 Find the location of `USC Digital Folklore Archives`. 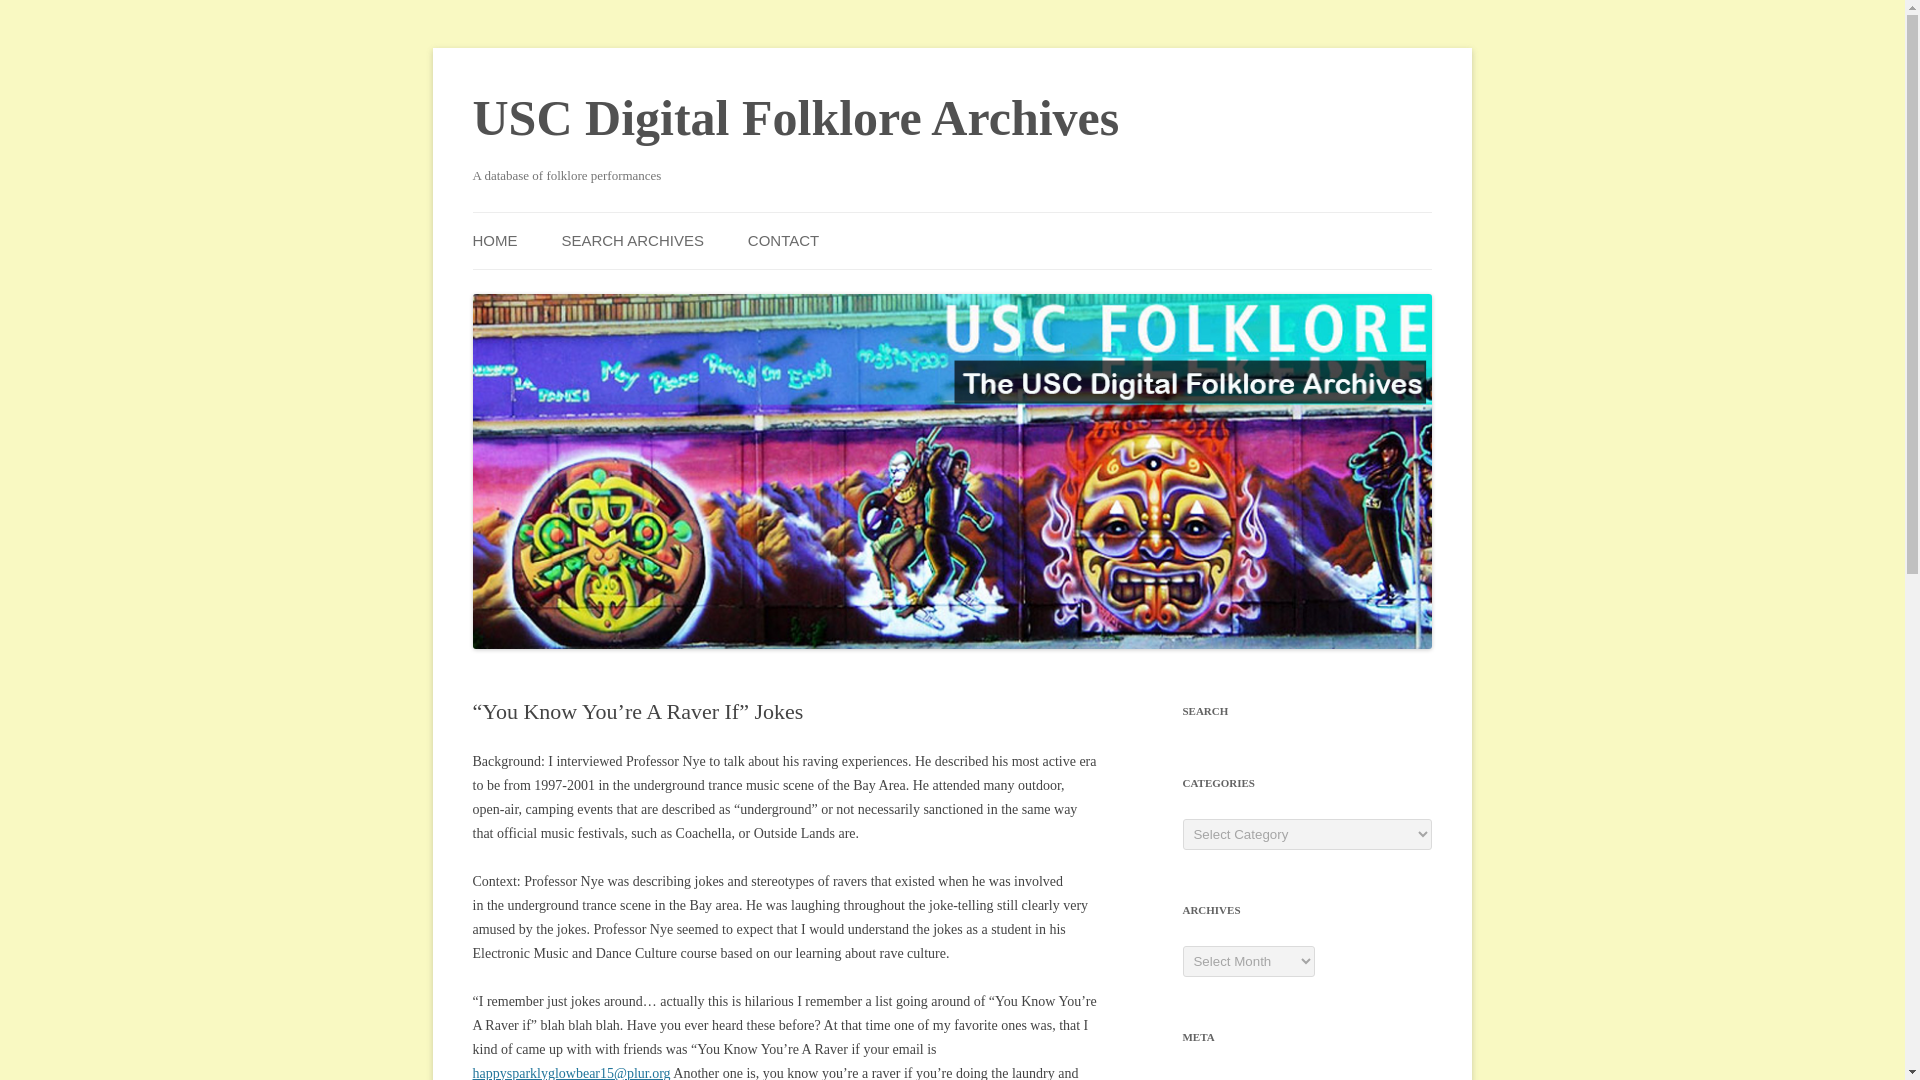

USC Digital Folklore Archives is located at coordinates (796, 118).